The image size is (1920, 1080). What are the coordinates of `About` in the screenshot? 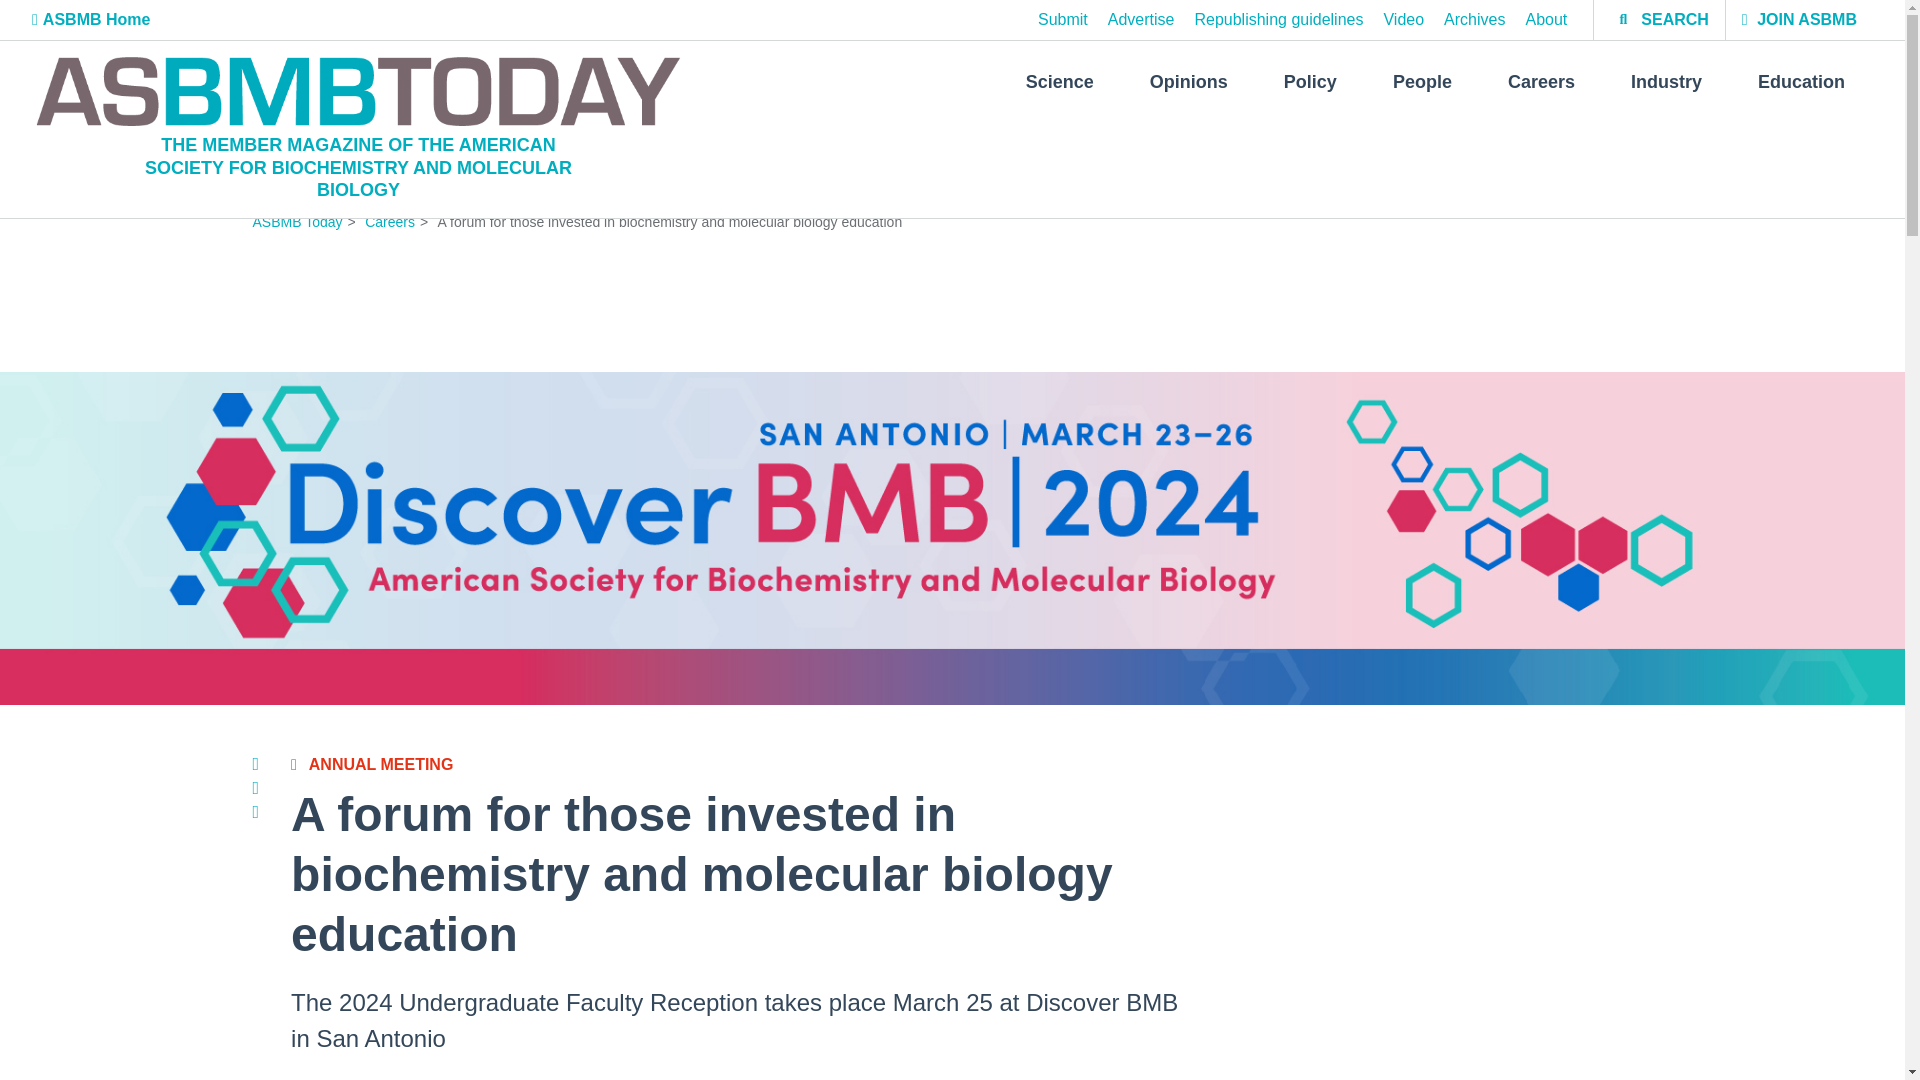 It's located at (1545, 20).